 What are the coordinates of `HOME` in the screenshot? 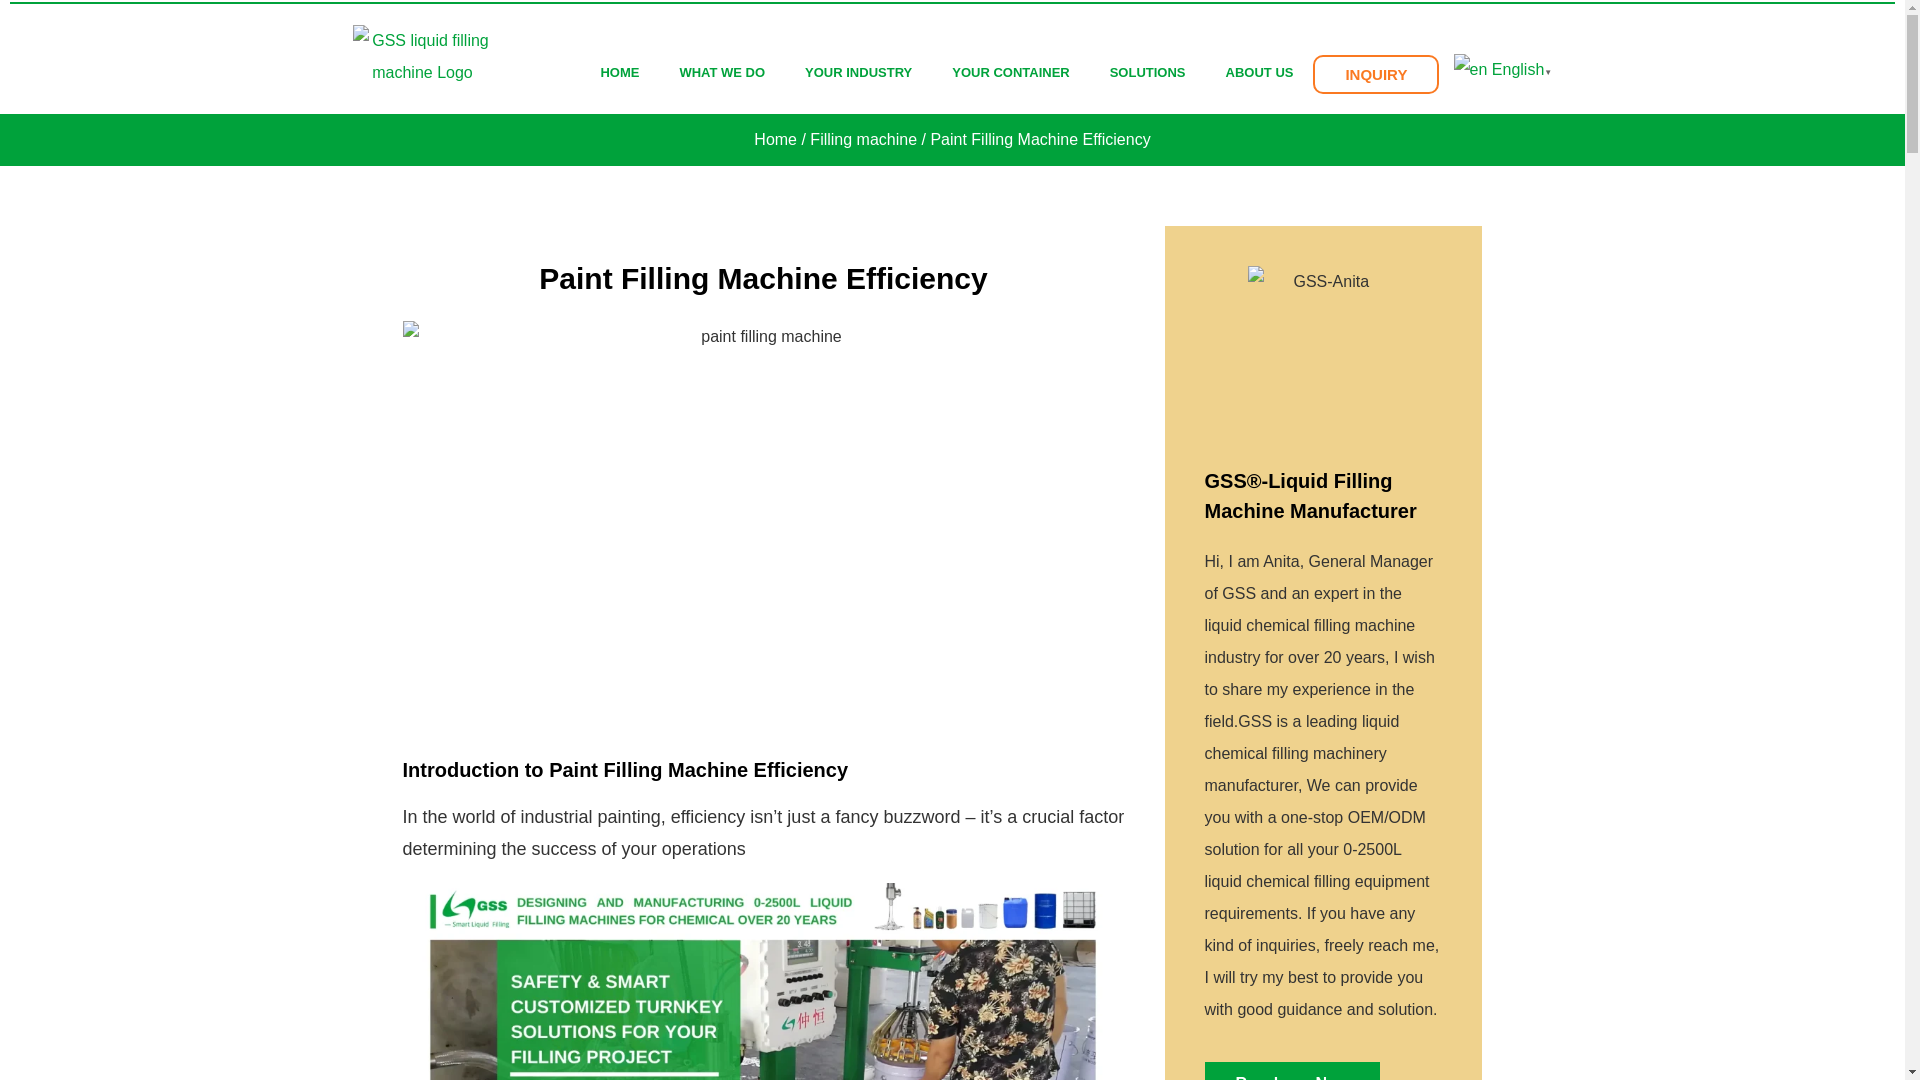 It's located at (618, 72).